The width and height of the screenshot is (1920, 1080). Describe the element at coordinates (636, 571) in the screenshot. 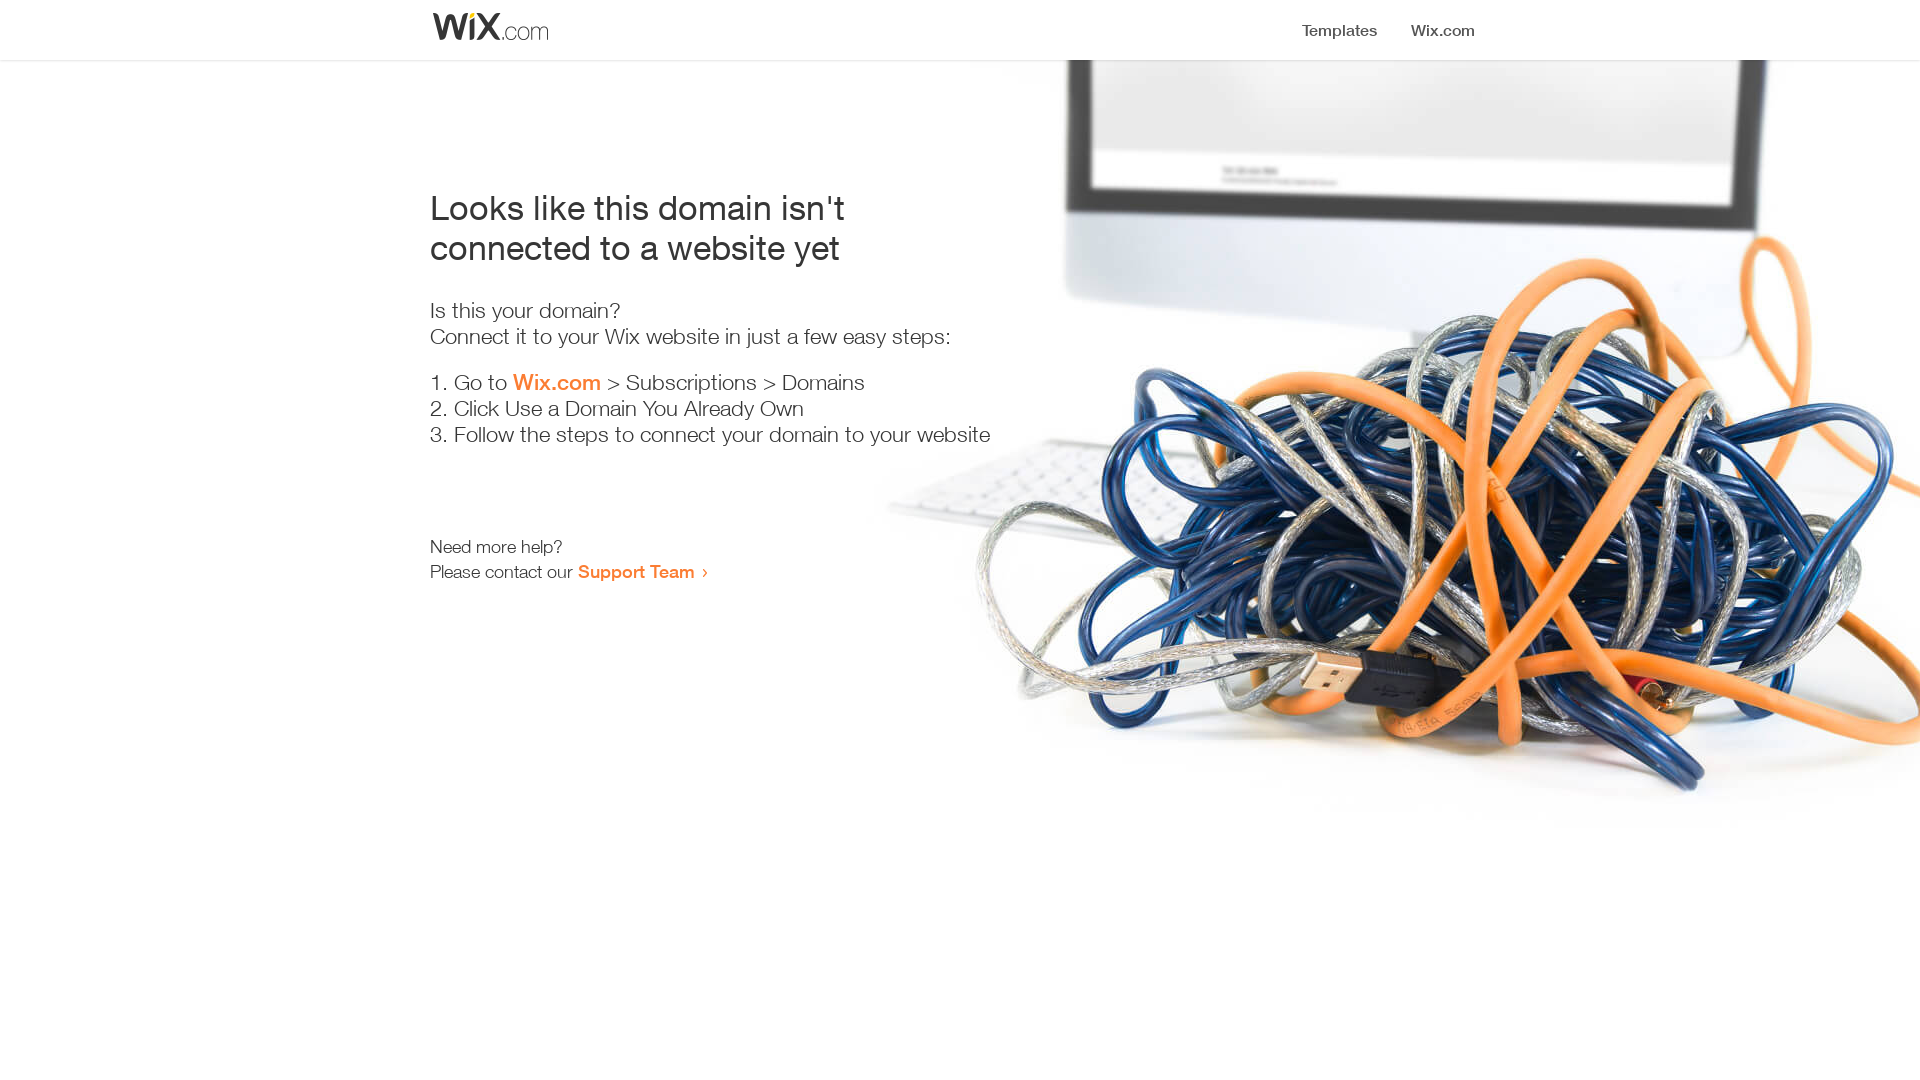

I see `Support Team` at that location.